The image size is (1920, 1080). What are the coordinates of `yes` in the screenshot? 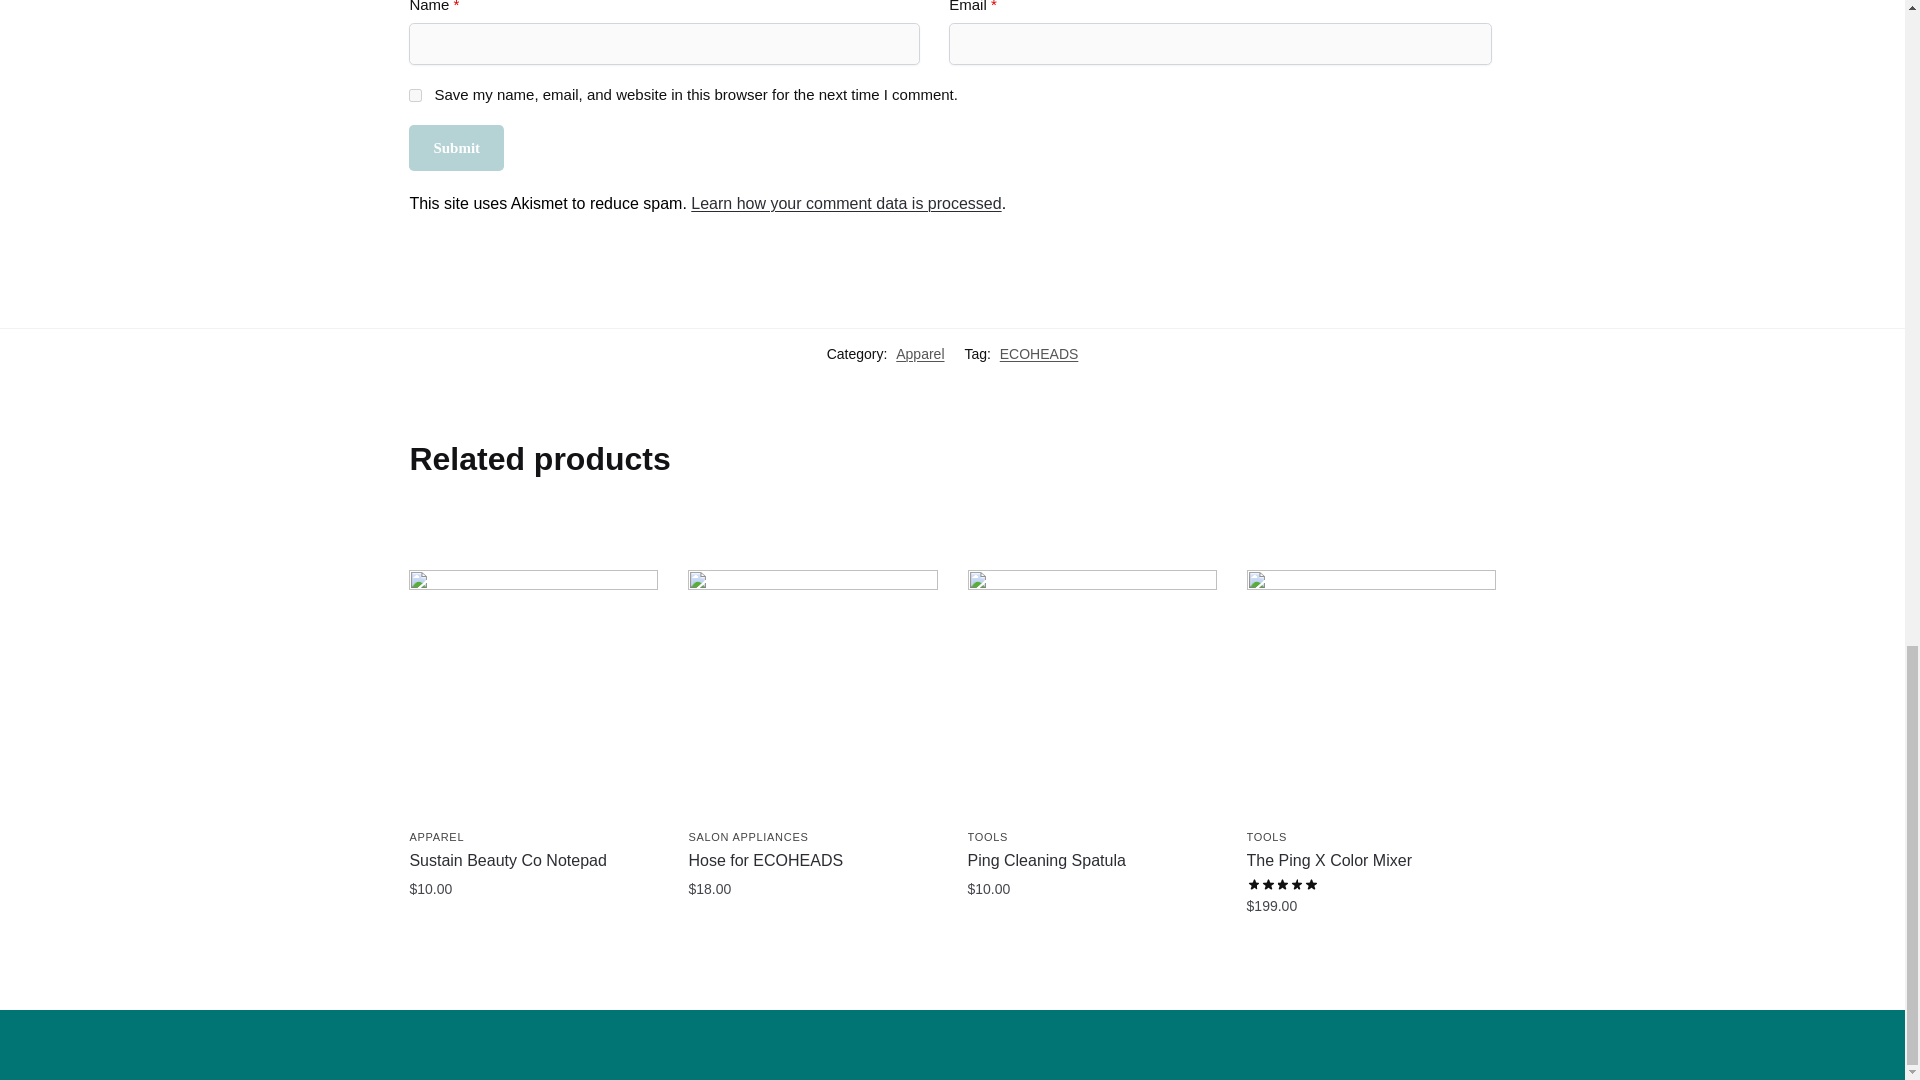 It's located at (415, 94).